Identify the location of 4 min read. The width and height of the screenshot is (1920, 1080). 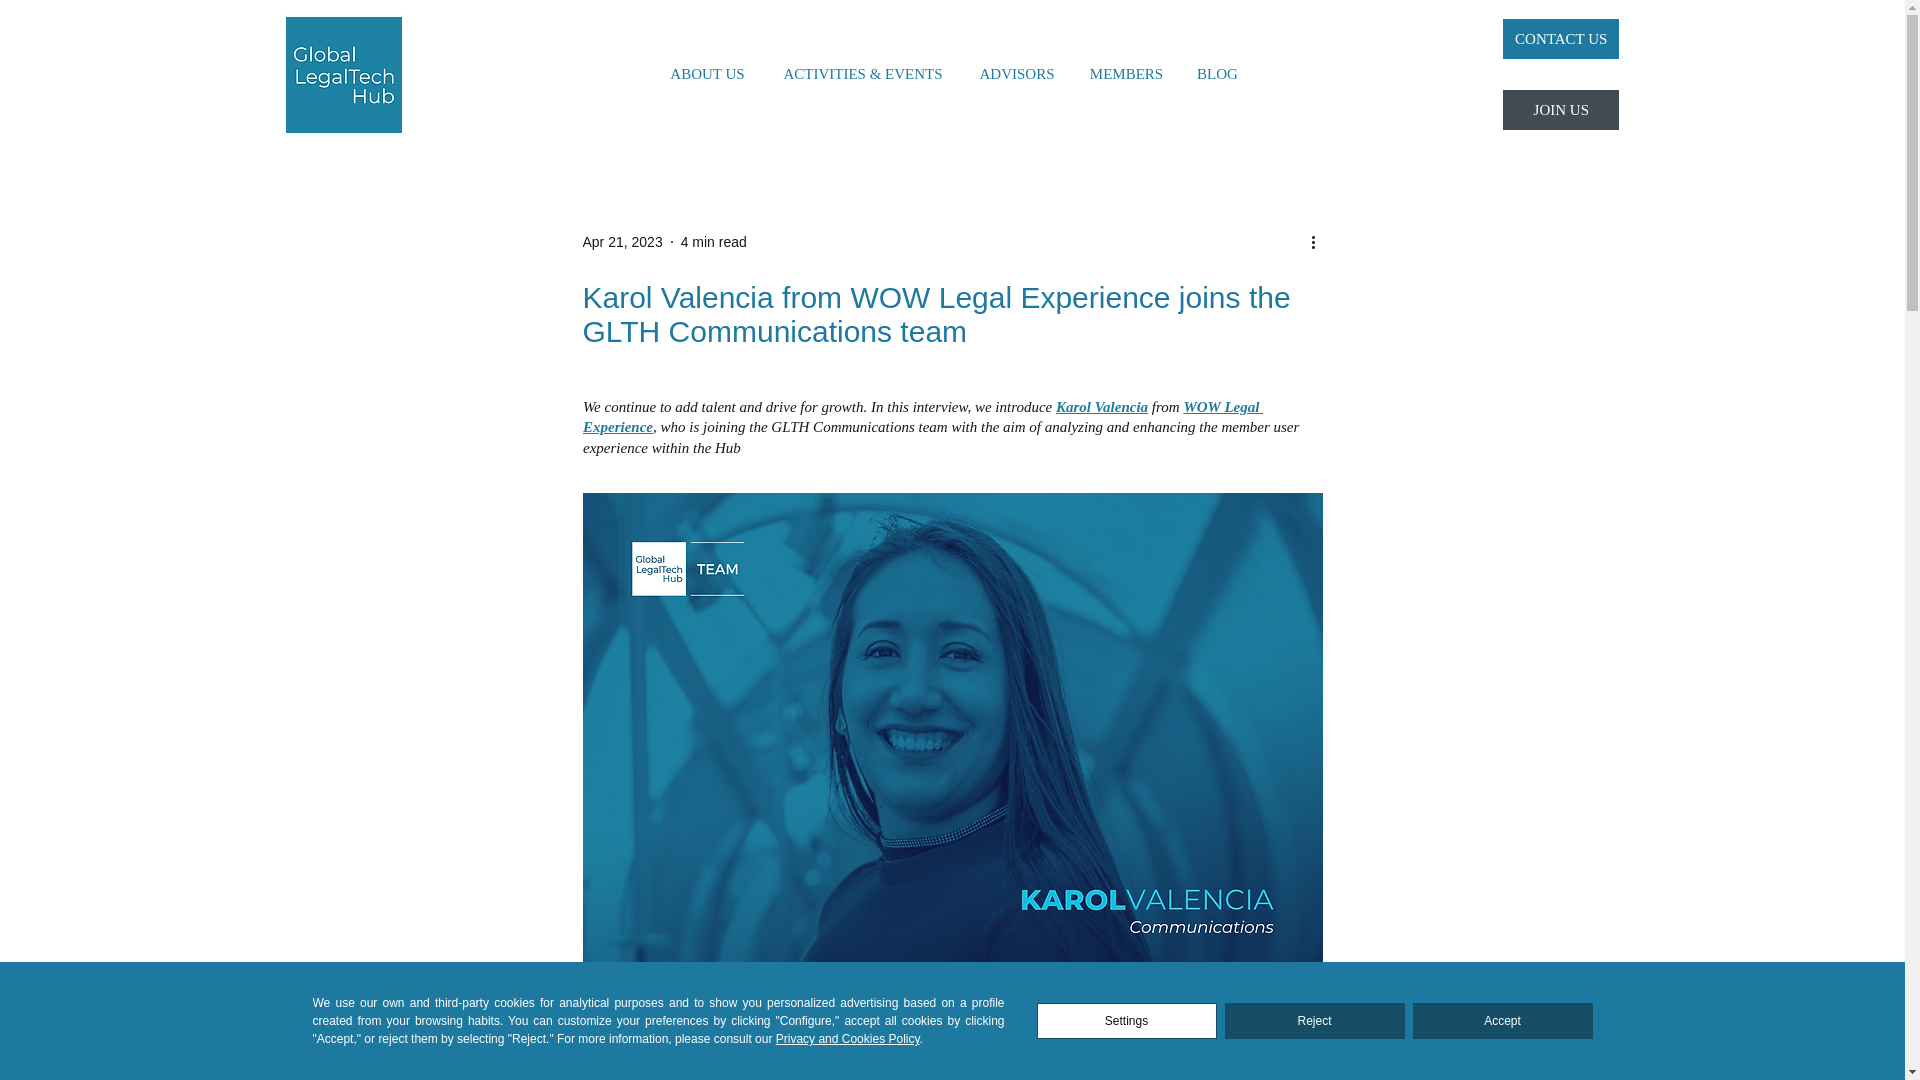
(714, 242).